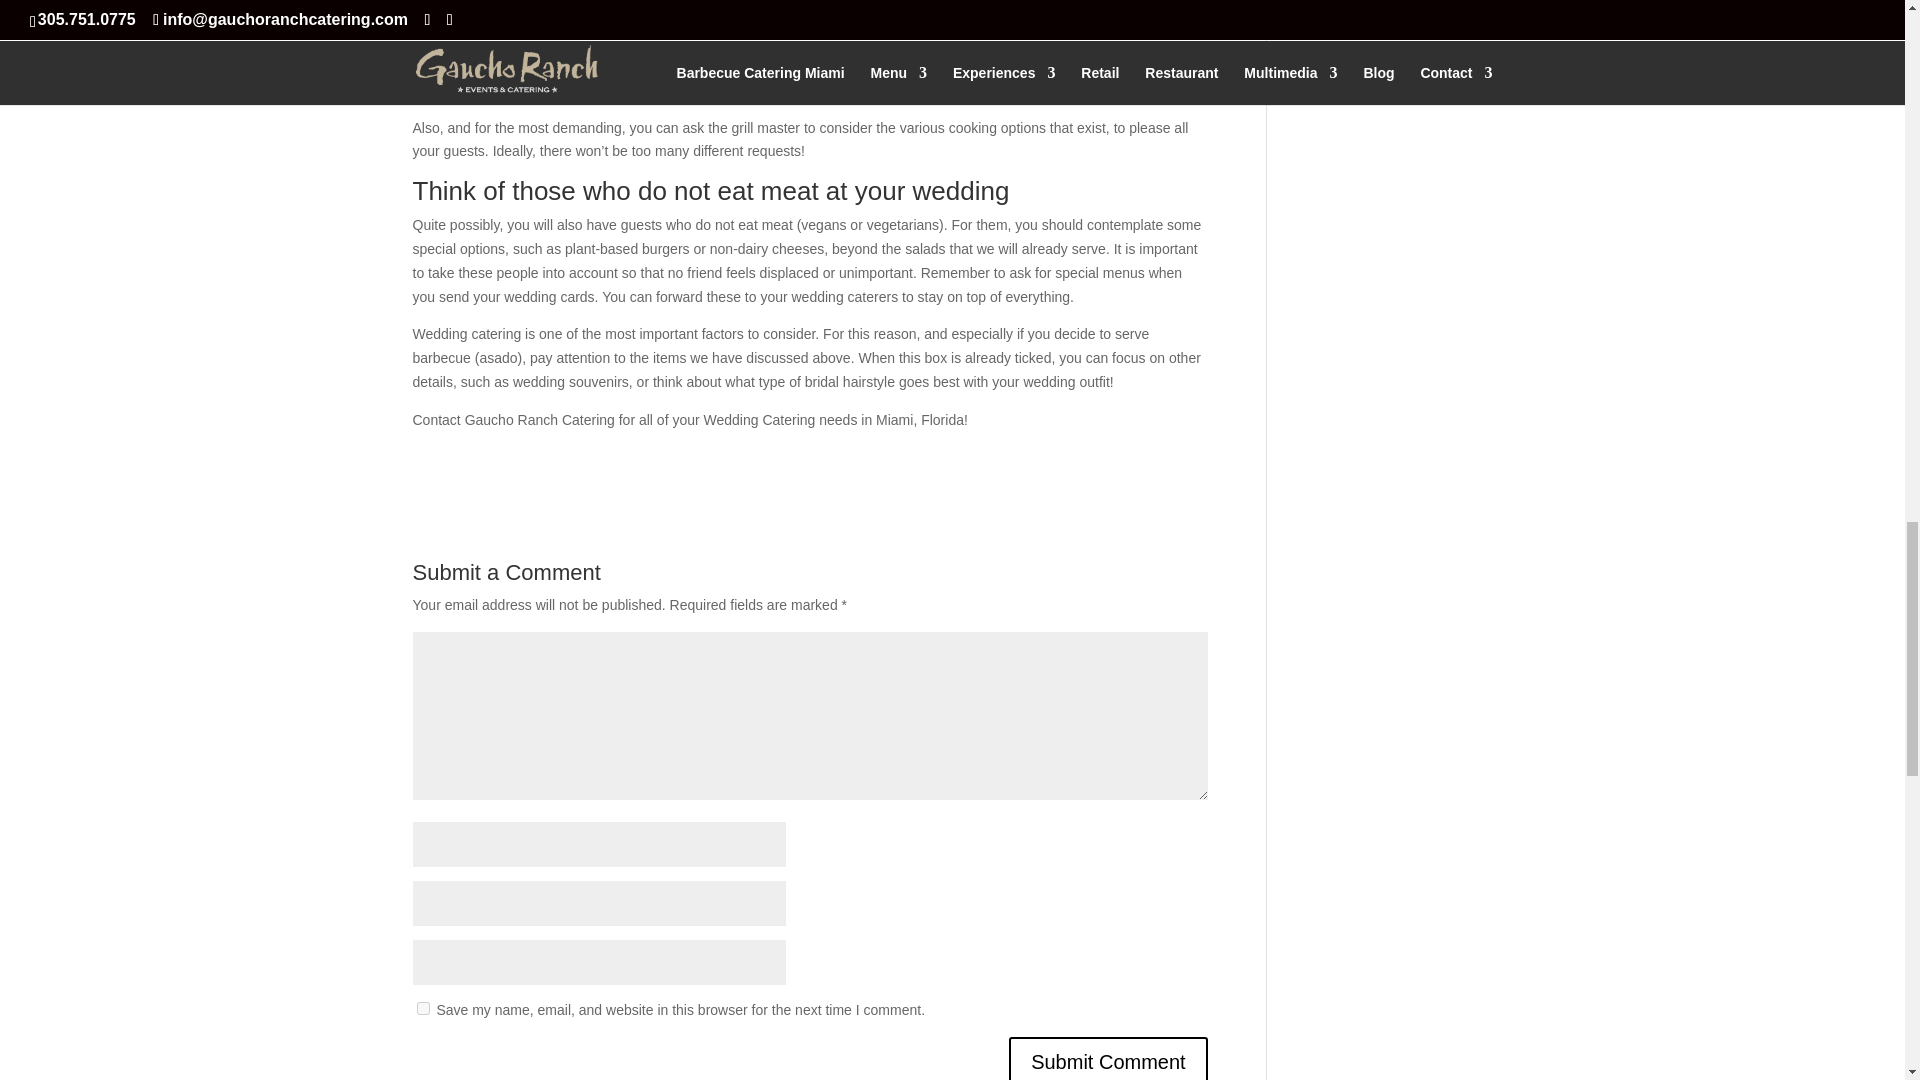 This screenshot has height=1080, width=1920. I want to click on yes, so click(422, 1008).